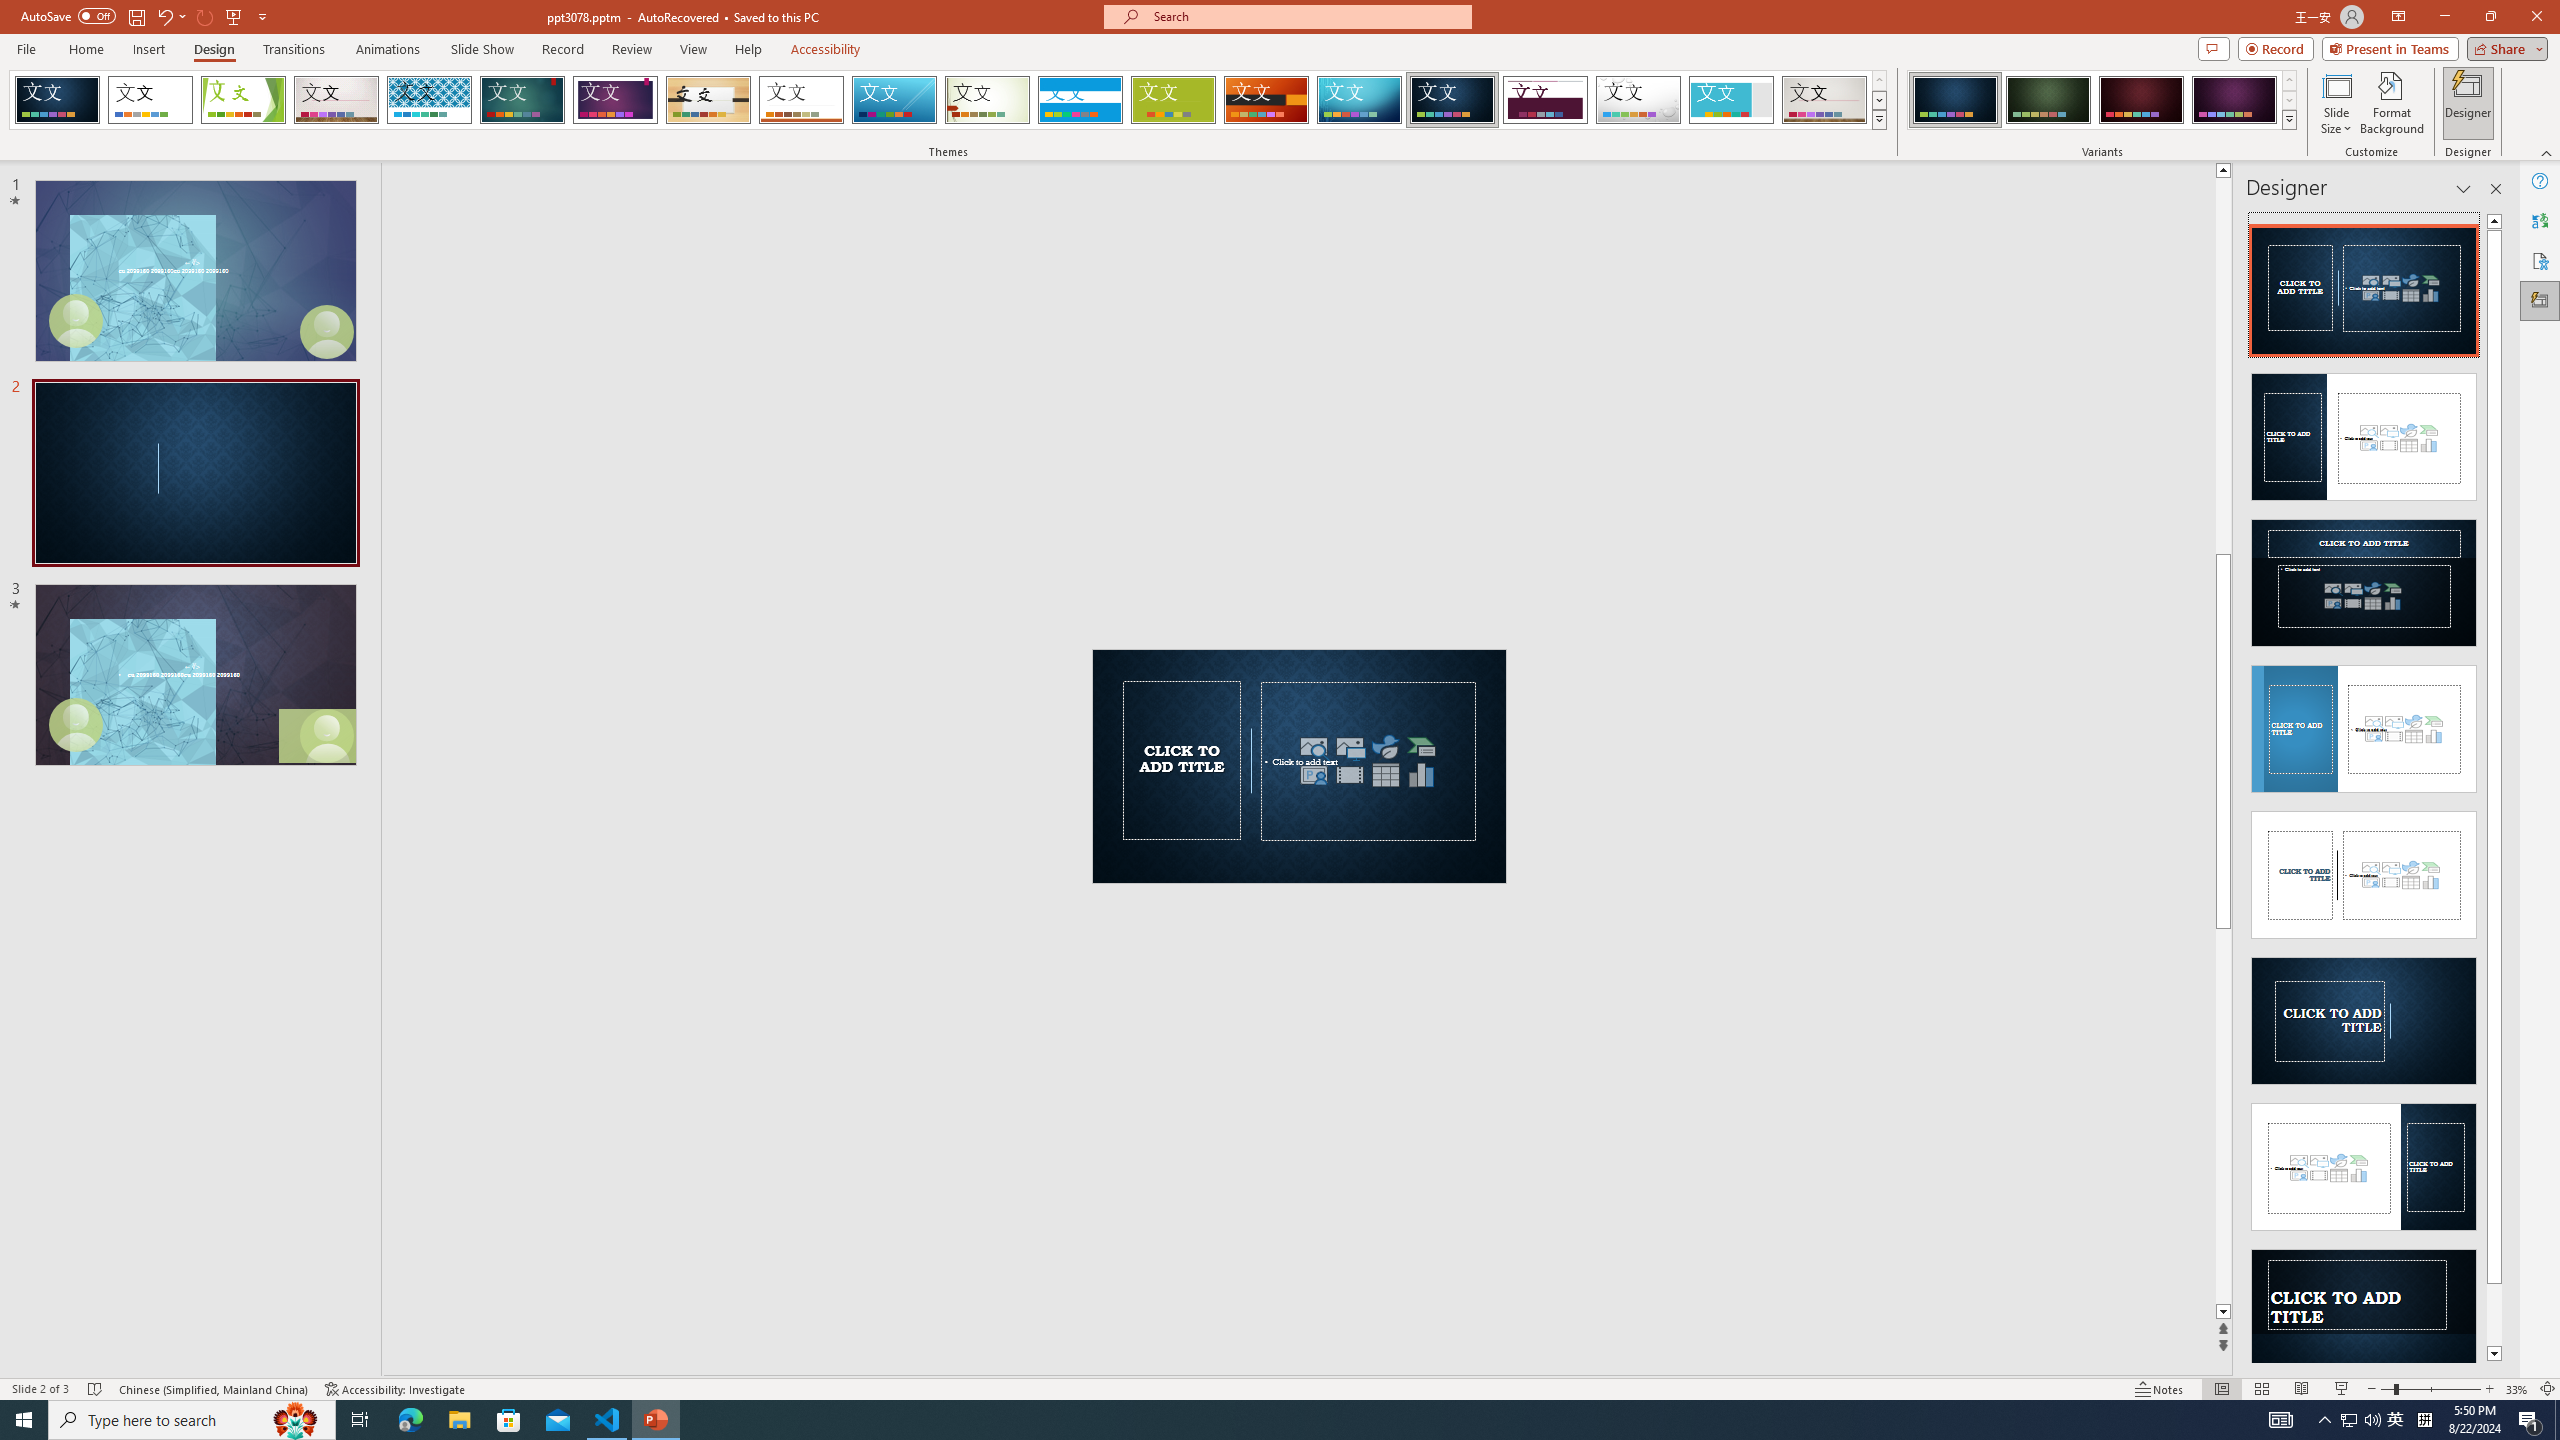 This screenshot has height=1440, width=2560. What do you see at coordinates (1878, 119) in the screenshot?
I see `Themes` at bounding box center [1878, 119].